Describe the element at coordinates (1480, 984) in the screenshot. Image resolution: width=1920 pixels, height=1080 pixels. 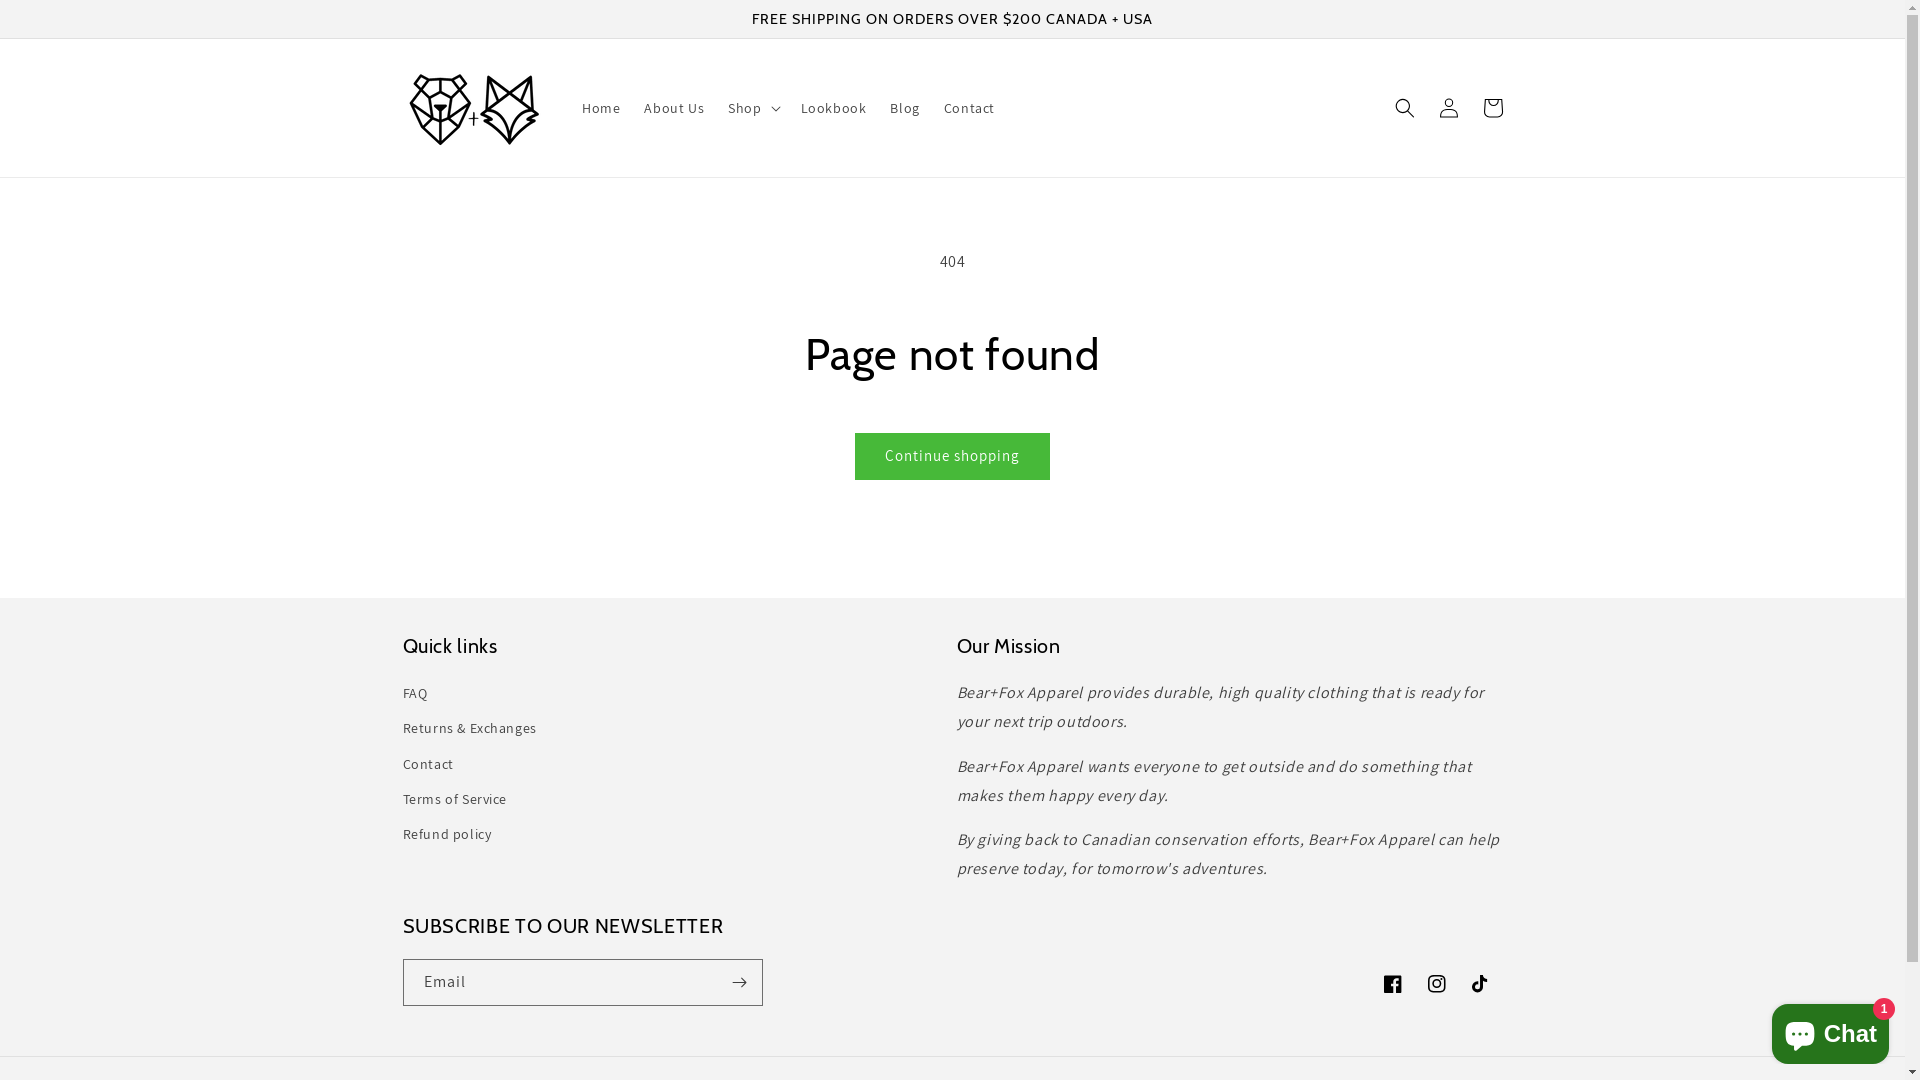
I see `TikTok` at that location.